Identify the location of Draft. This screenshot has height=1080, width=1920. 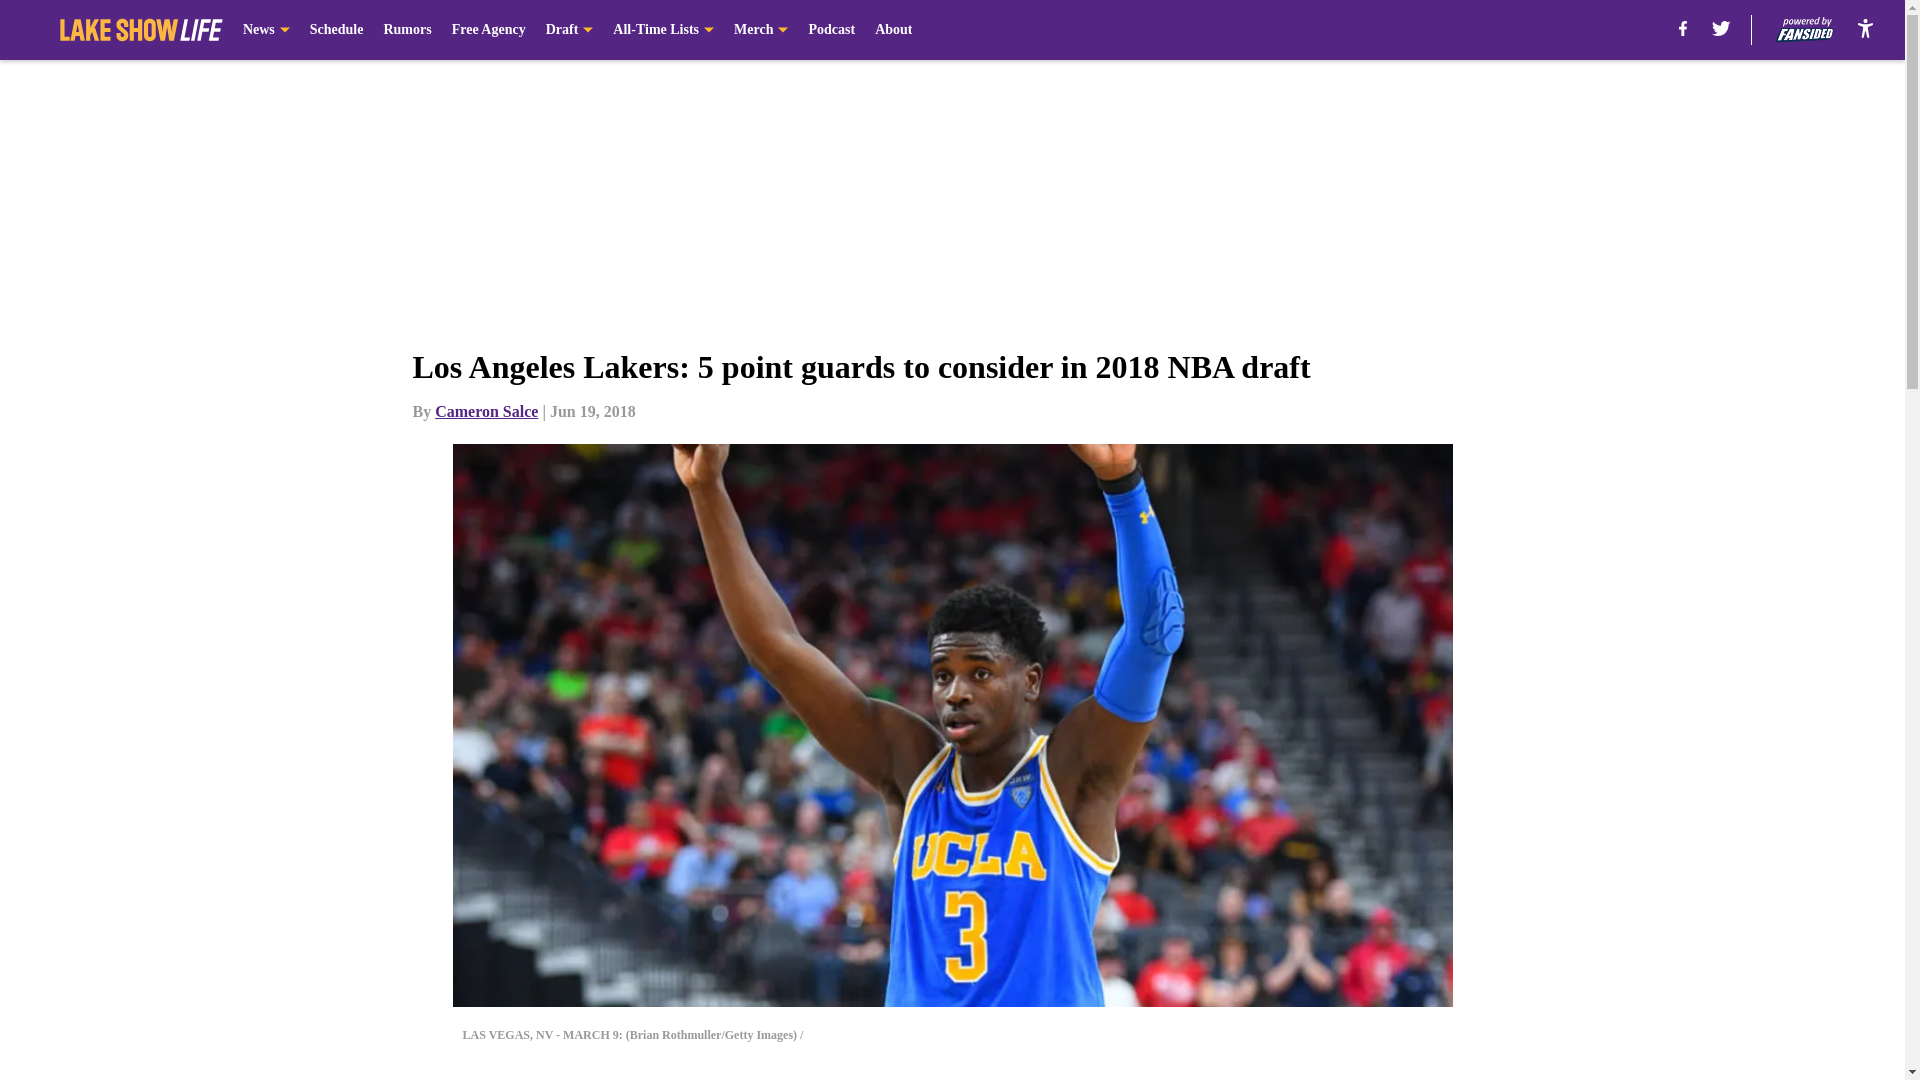
(569, 30).